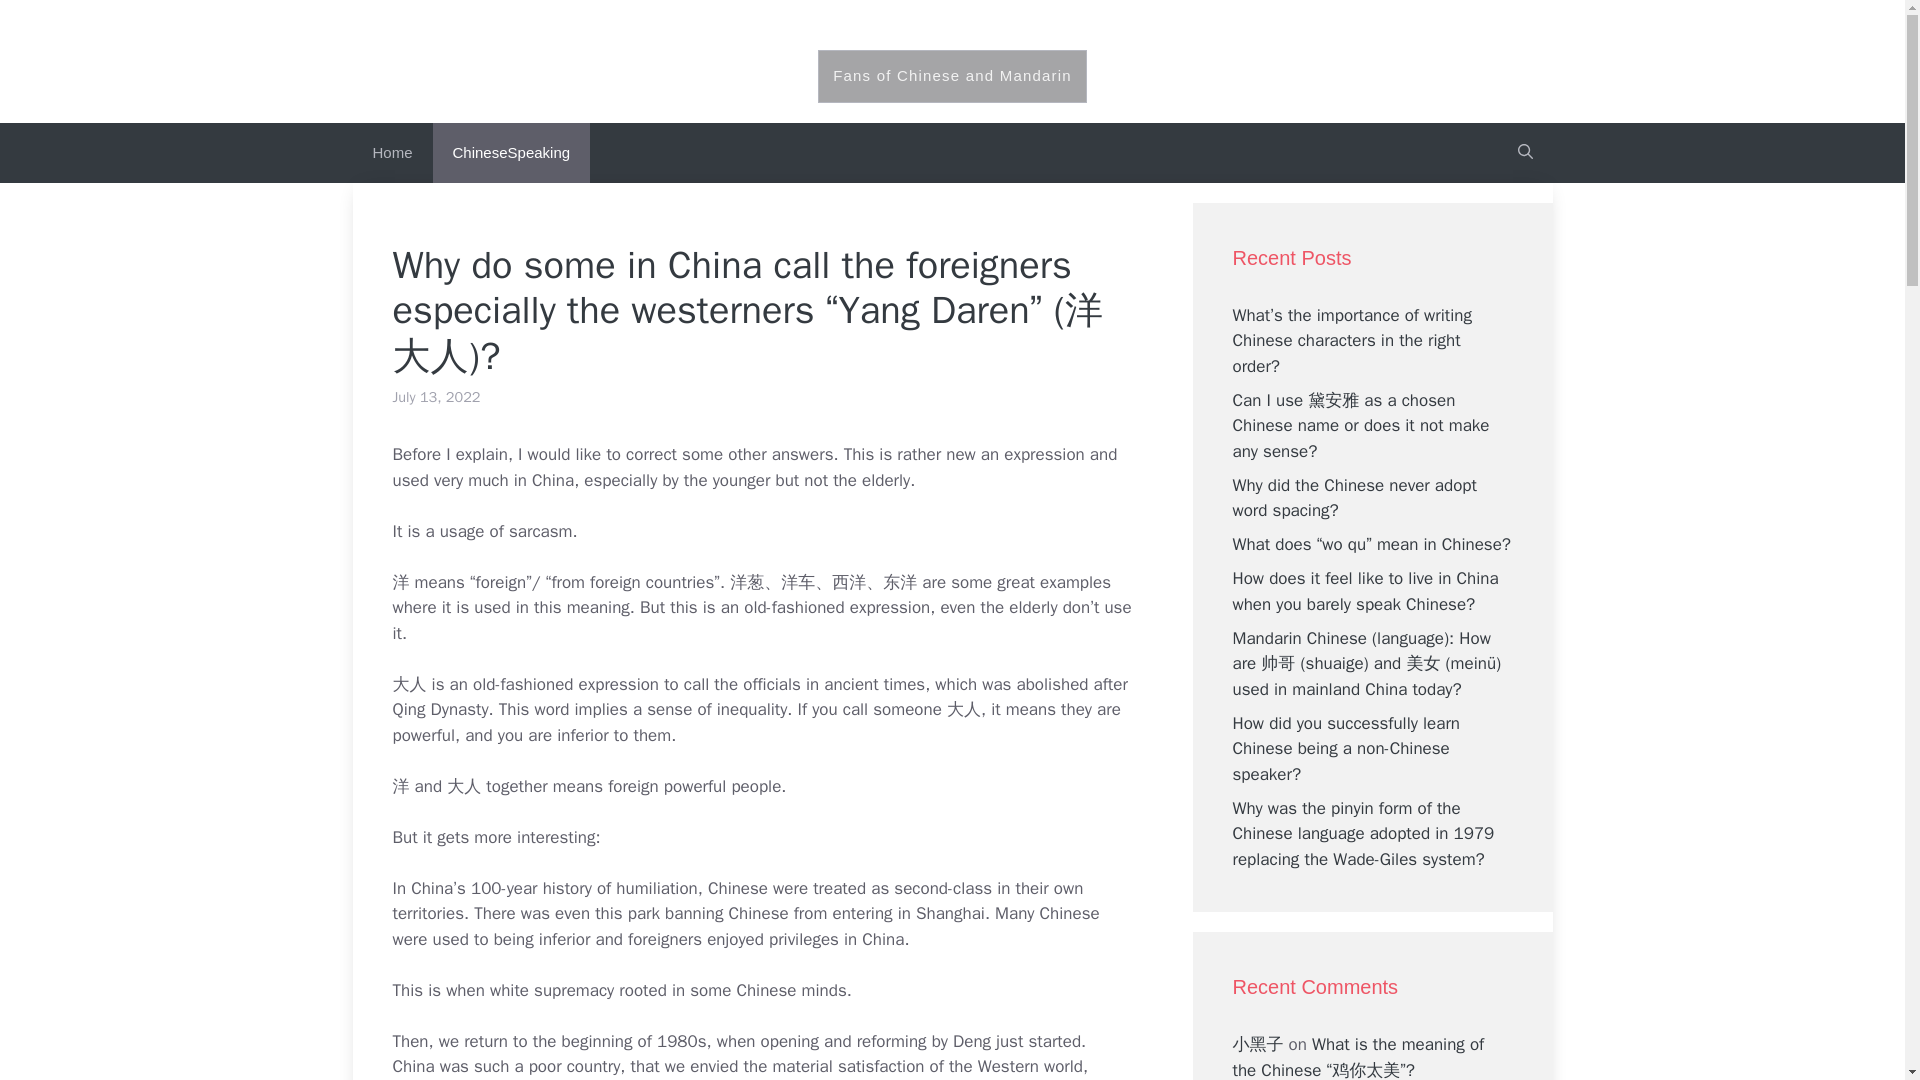 The width and height of the screenshot is (1920, 1080). Describe the element at coordinates (512, 152) in the screenshot. I see `ChineseSpeaking` at that location.